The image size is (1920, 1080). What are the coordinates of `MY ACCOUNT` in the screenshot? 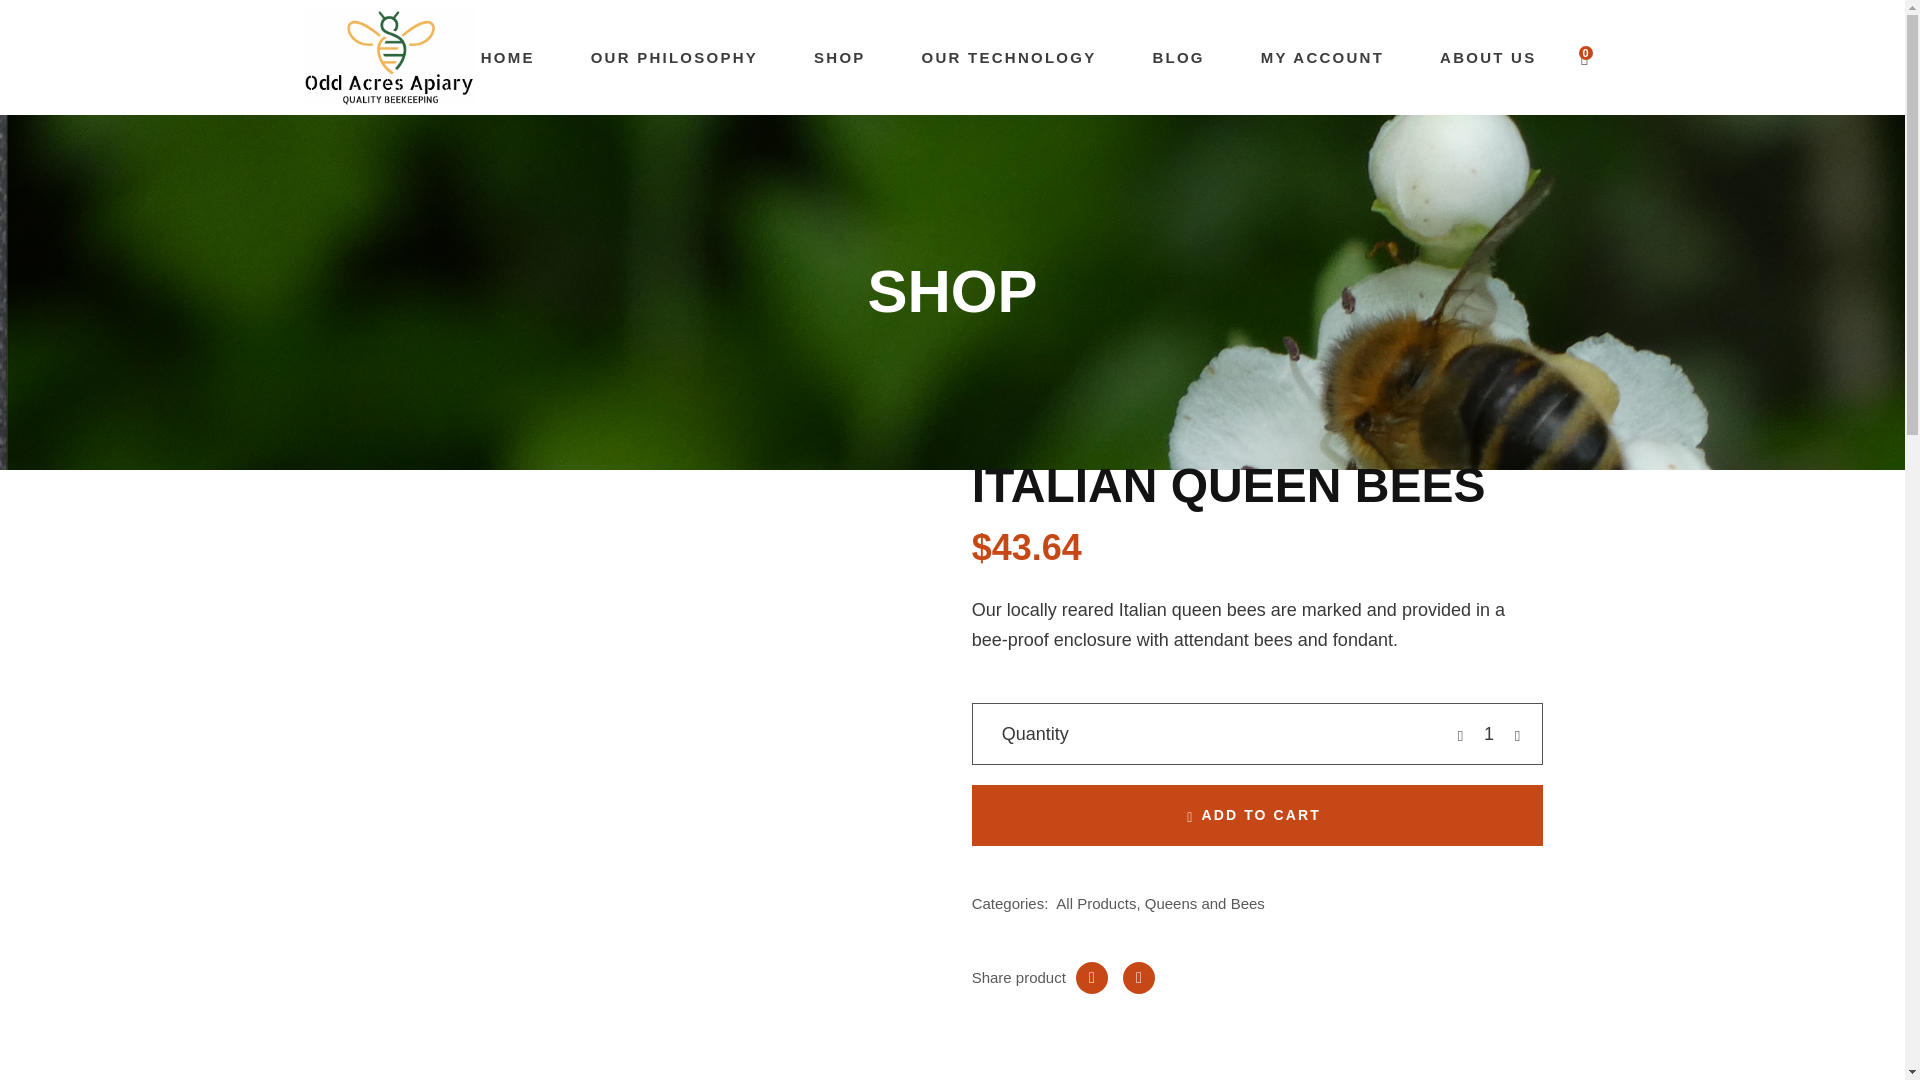 It's located at (1322, 57).